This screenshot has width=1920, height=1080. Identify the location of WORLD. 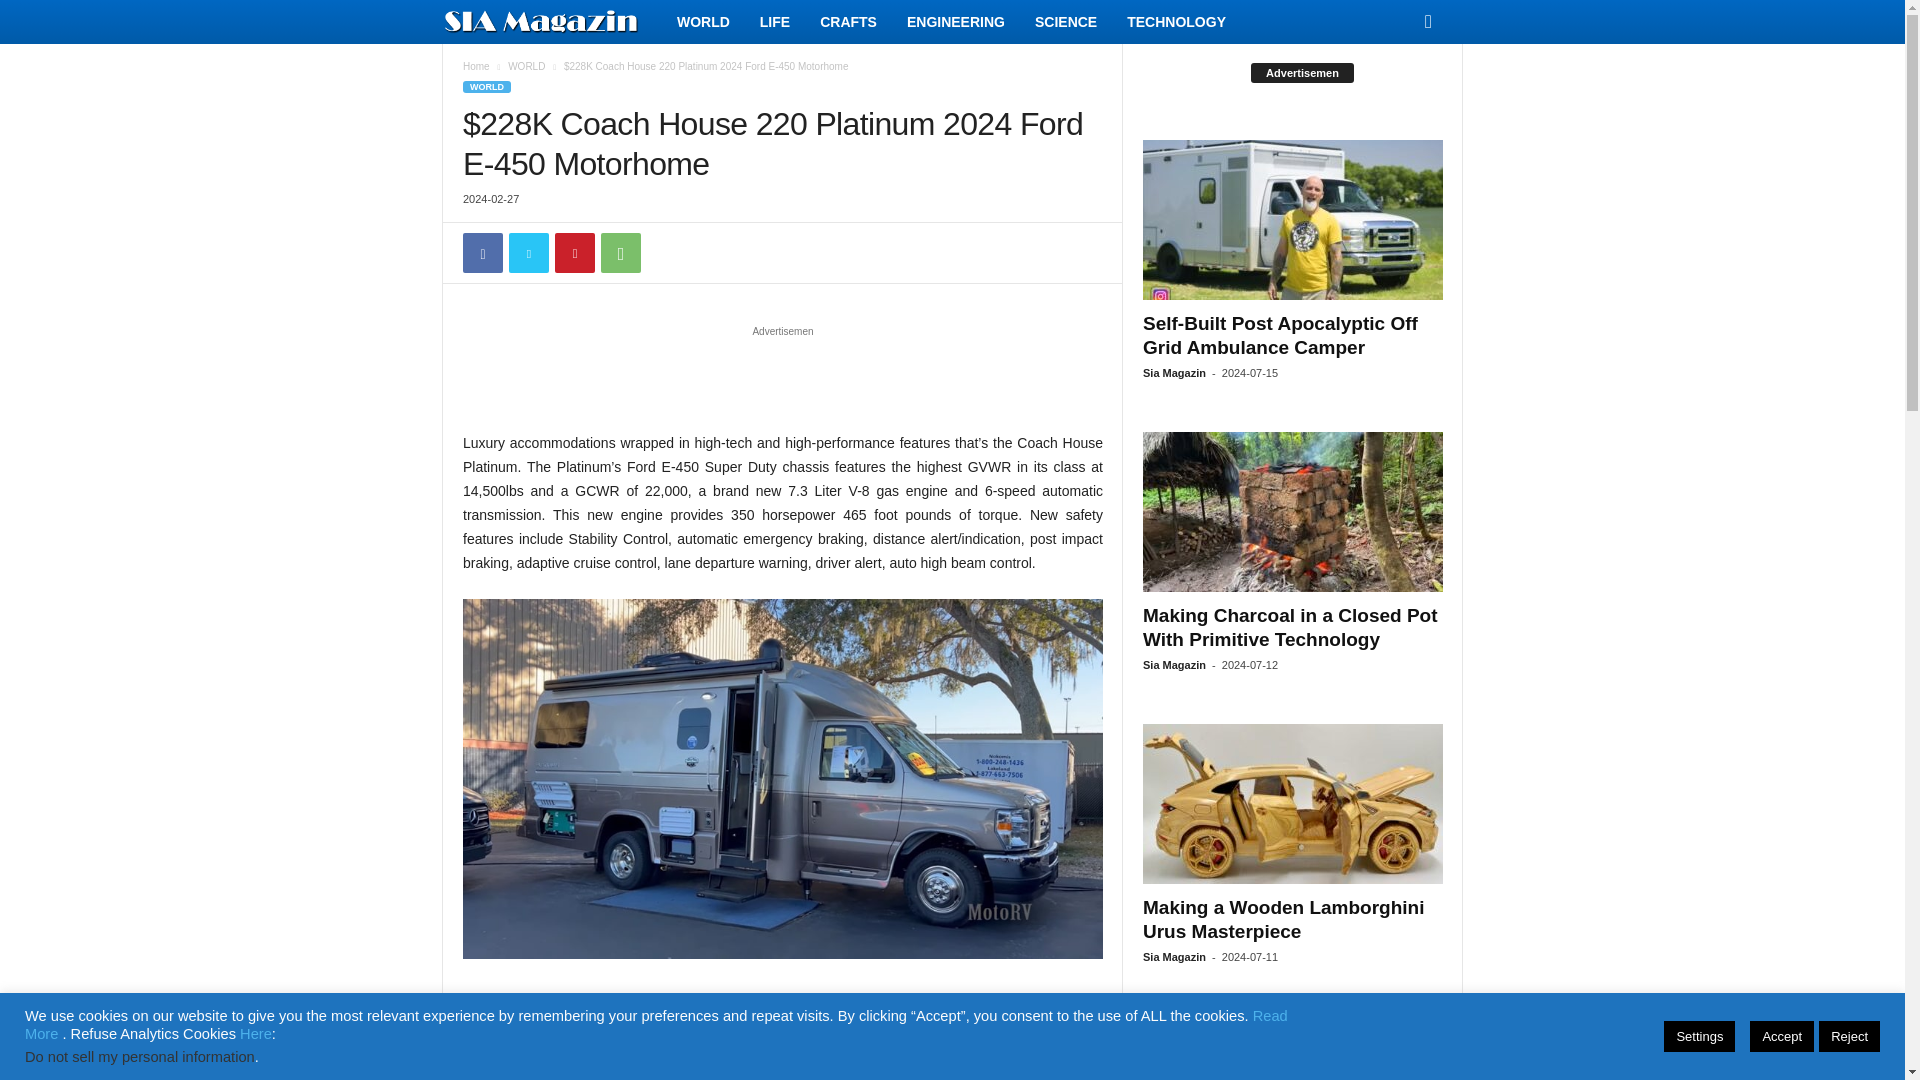
(486, 86).